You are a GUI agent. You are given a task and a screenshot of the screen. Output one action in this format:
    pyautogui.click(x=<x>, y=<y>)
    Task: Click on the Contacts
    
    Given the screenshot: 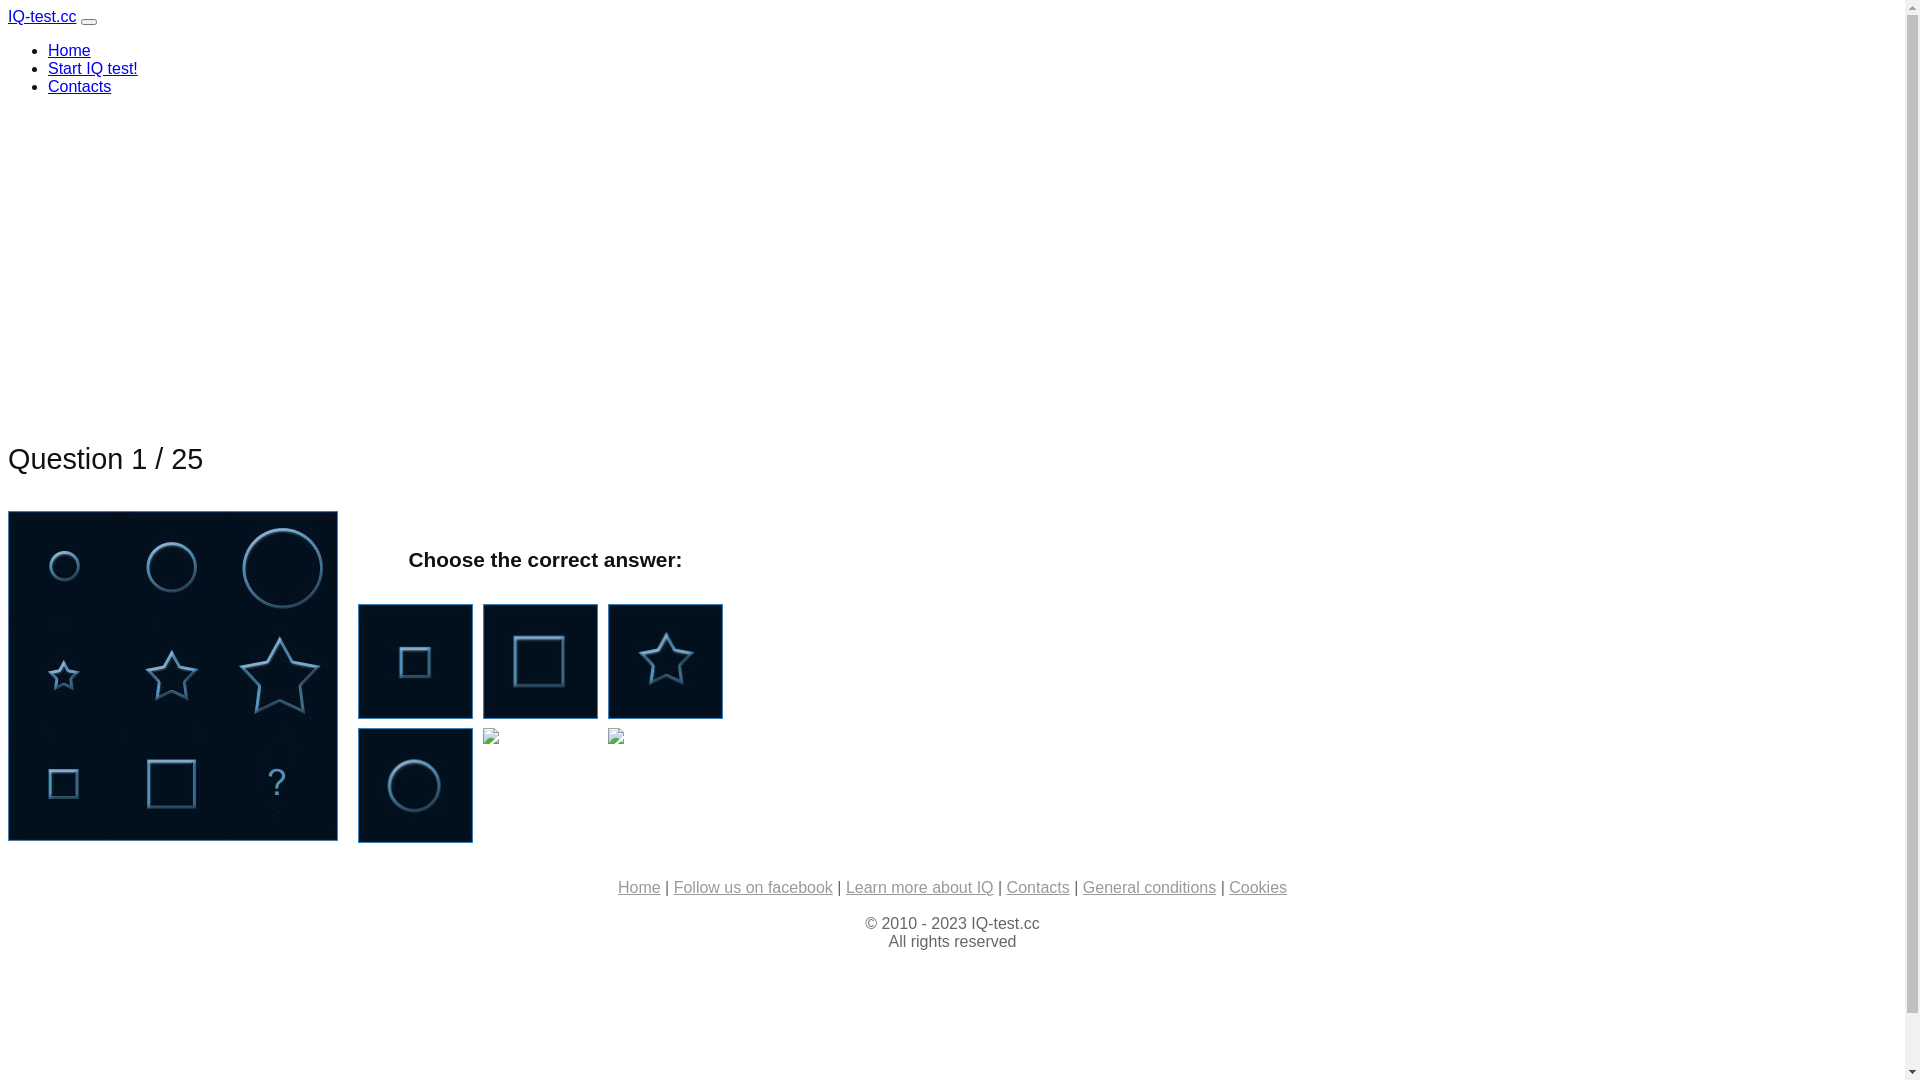 What is the action you would take?
    pyautogui.click(x=1038, y=888)
    